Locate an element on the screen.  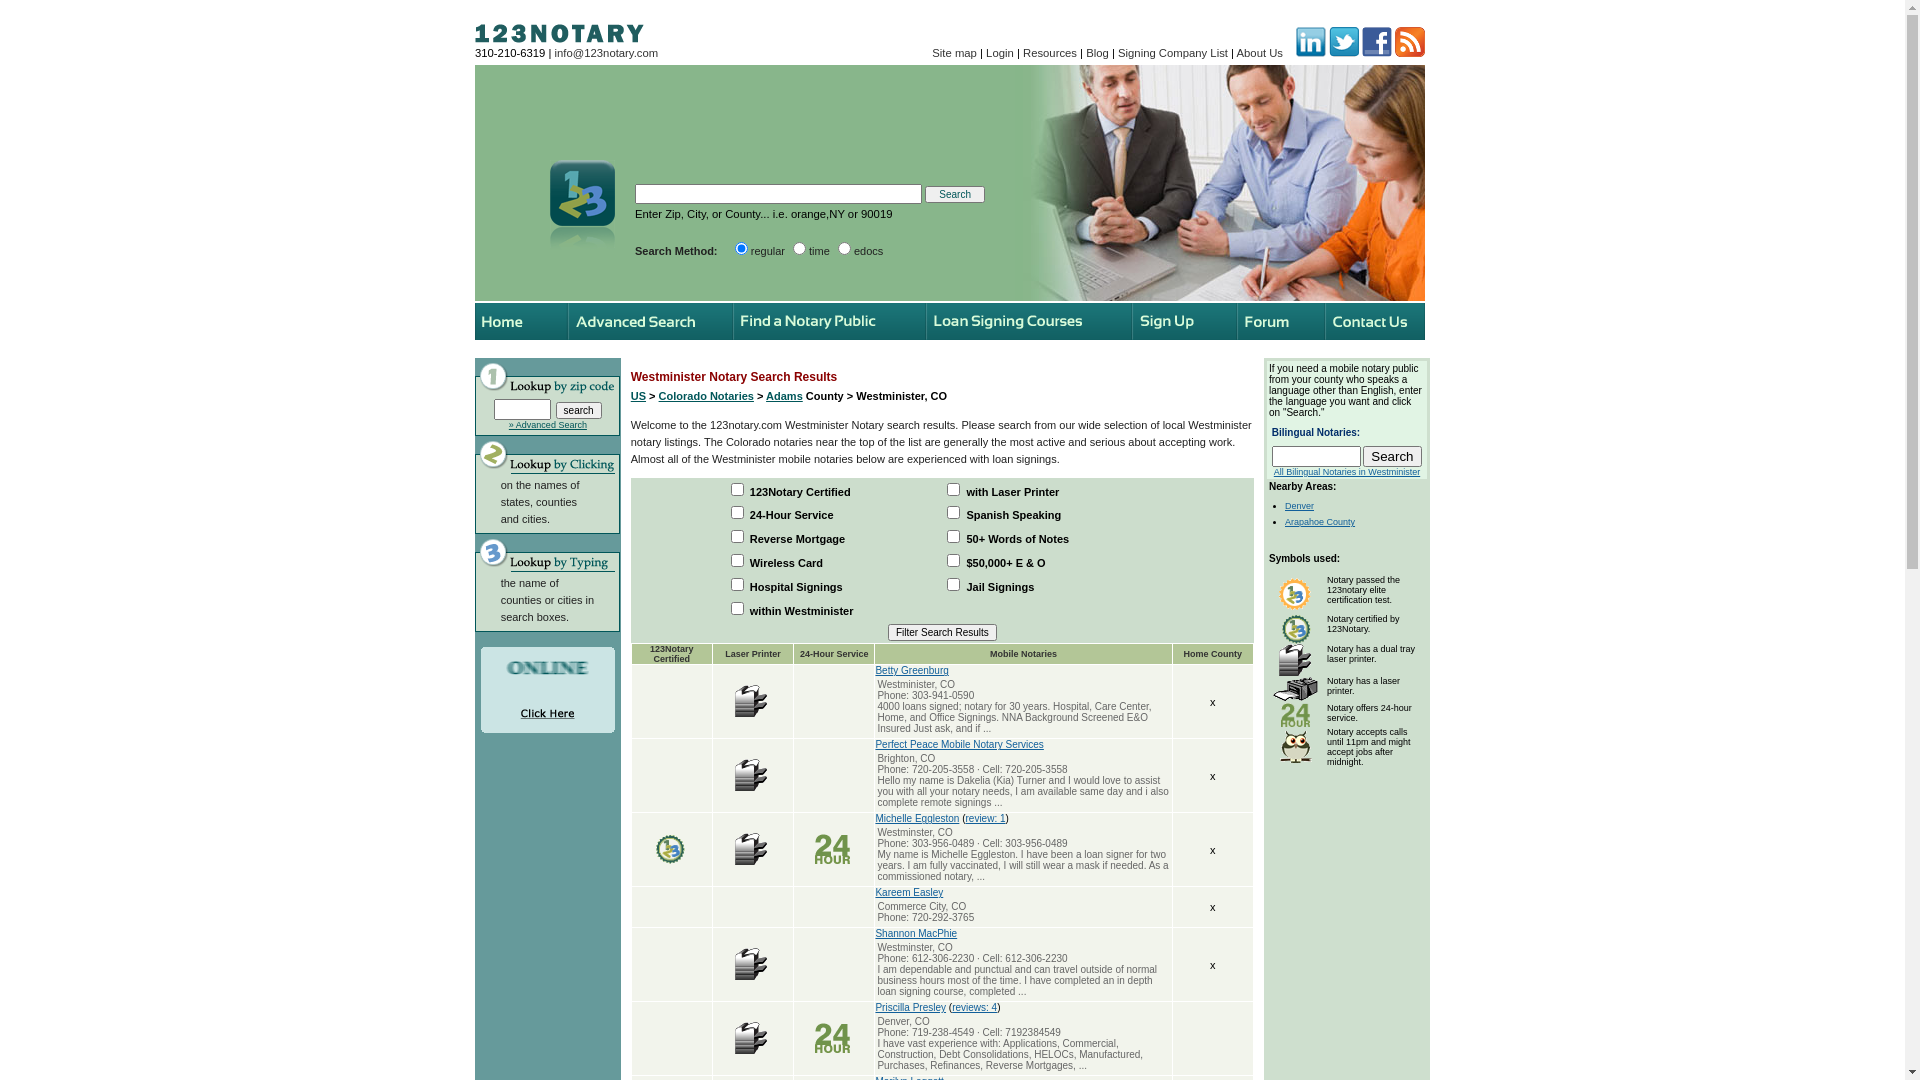
search is located at coordinates (579, 410).